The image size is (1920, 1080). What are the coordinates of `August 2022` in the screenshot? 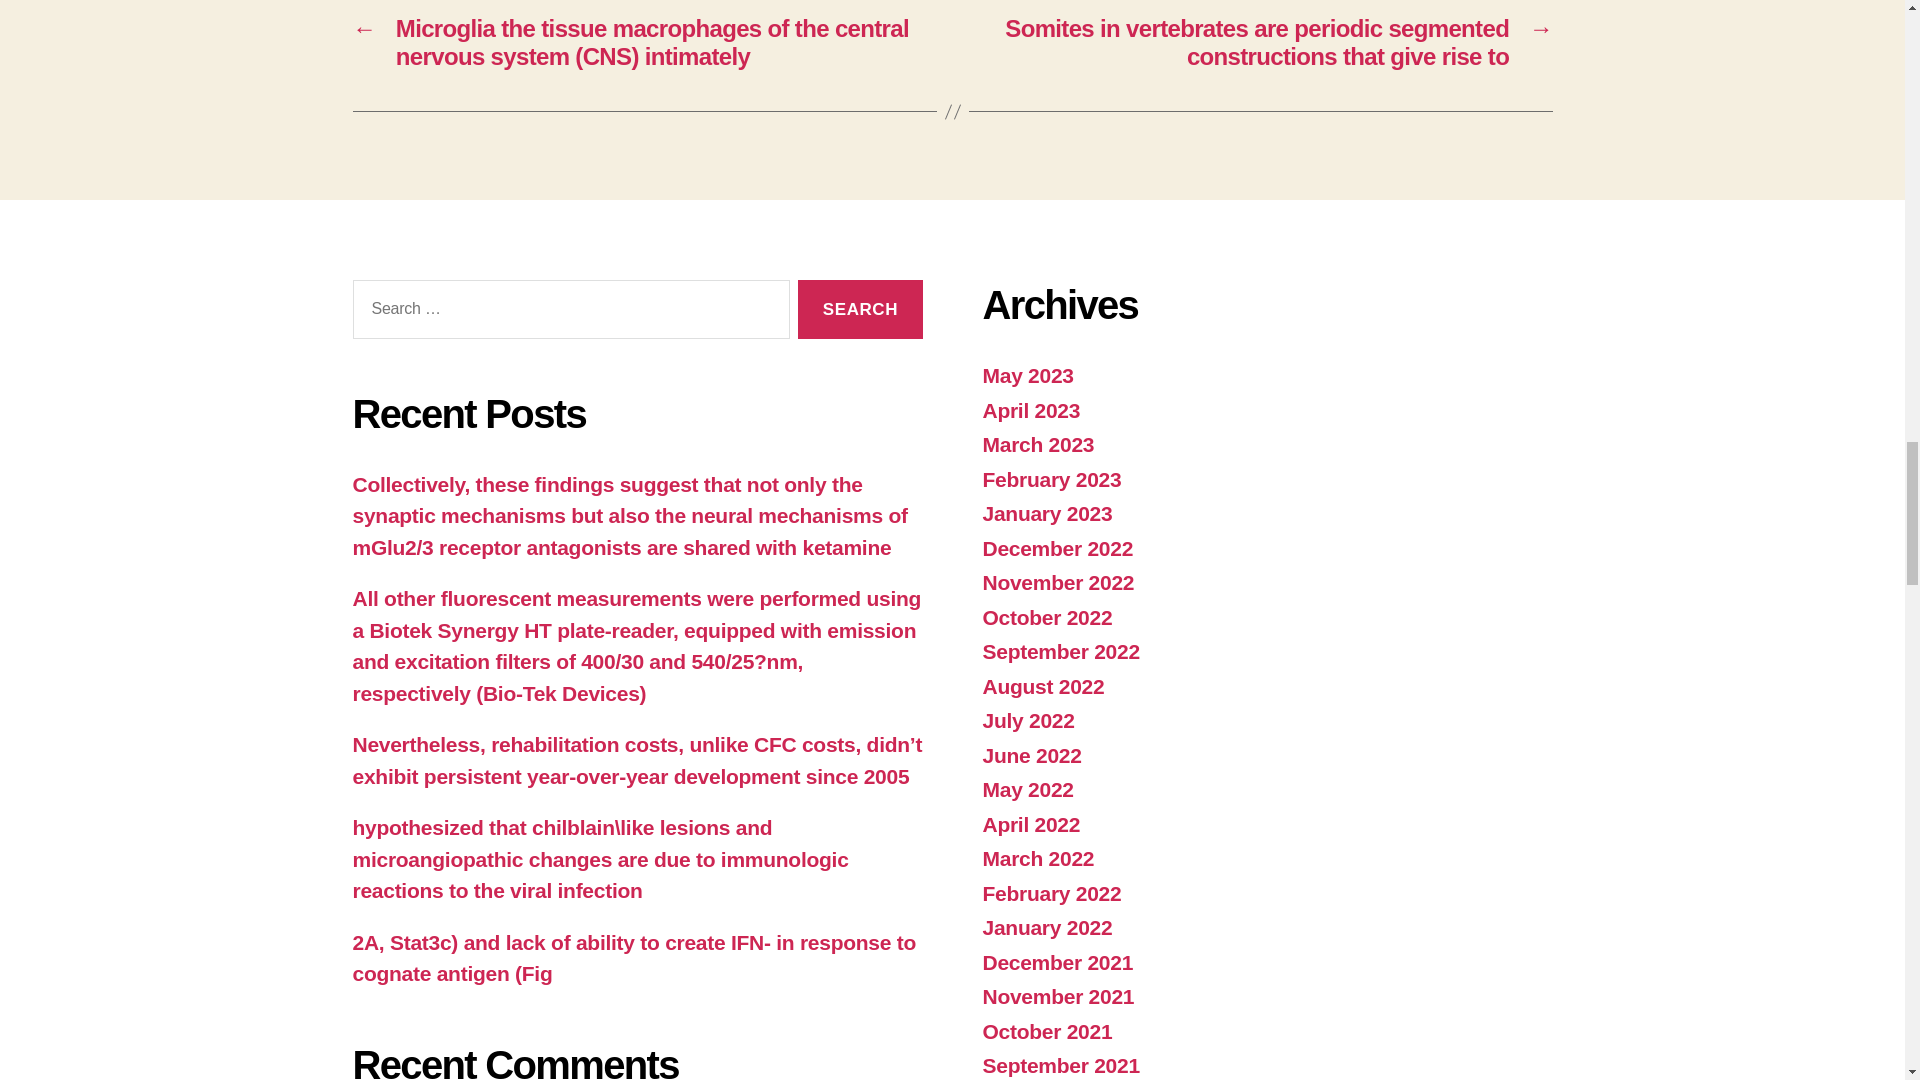 It's located at (1042, 686).